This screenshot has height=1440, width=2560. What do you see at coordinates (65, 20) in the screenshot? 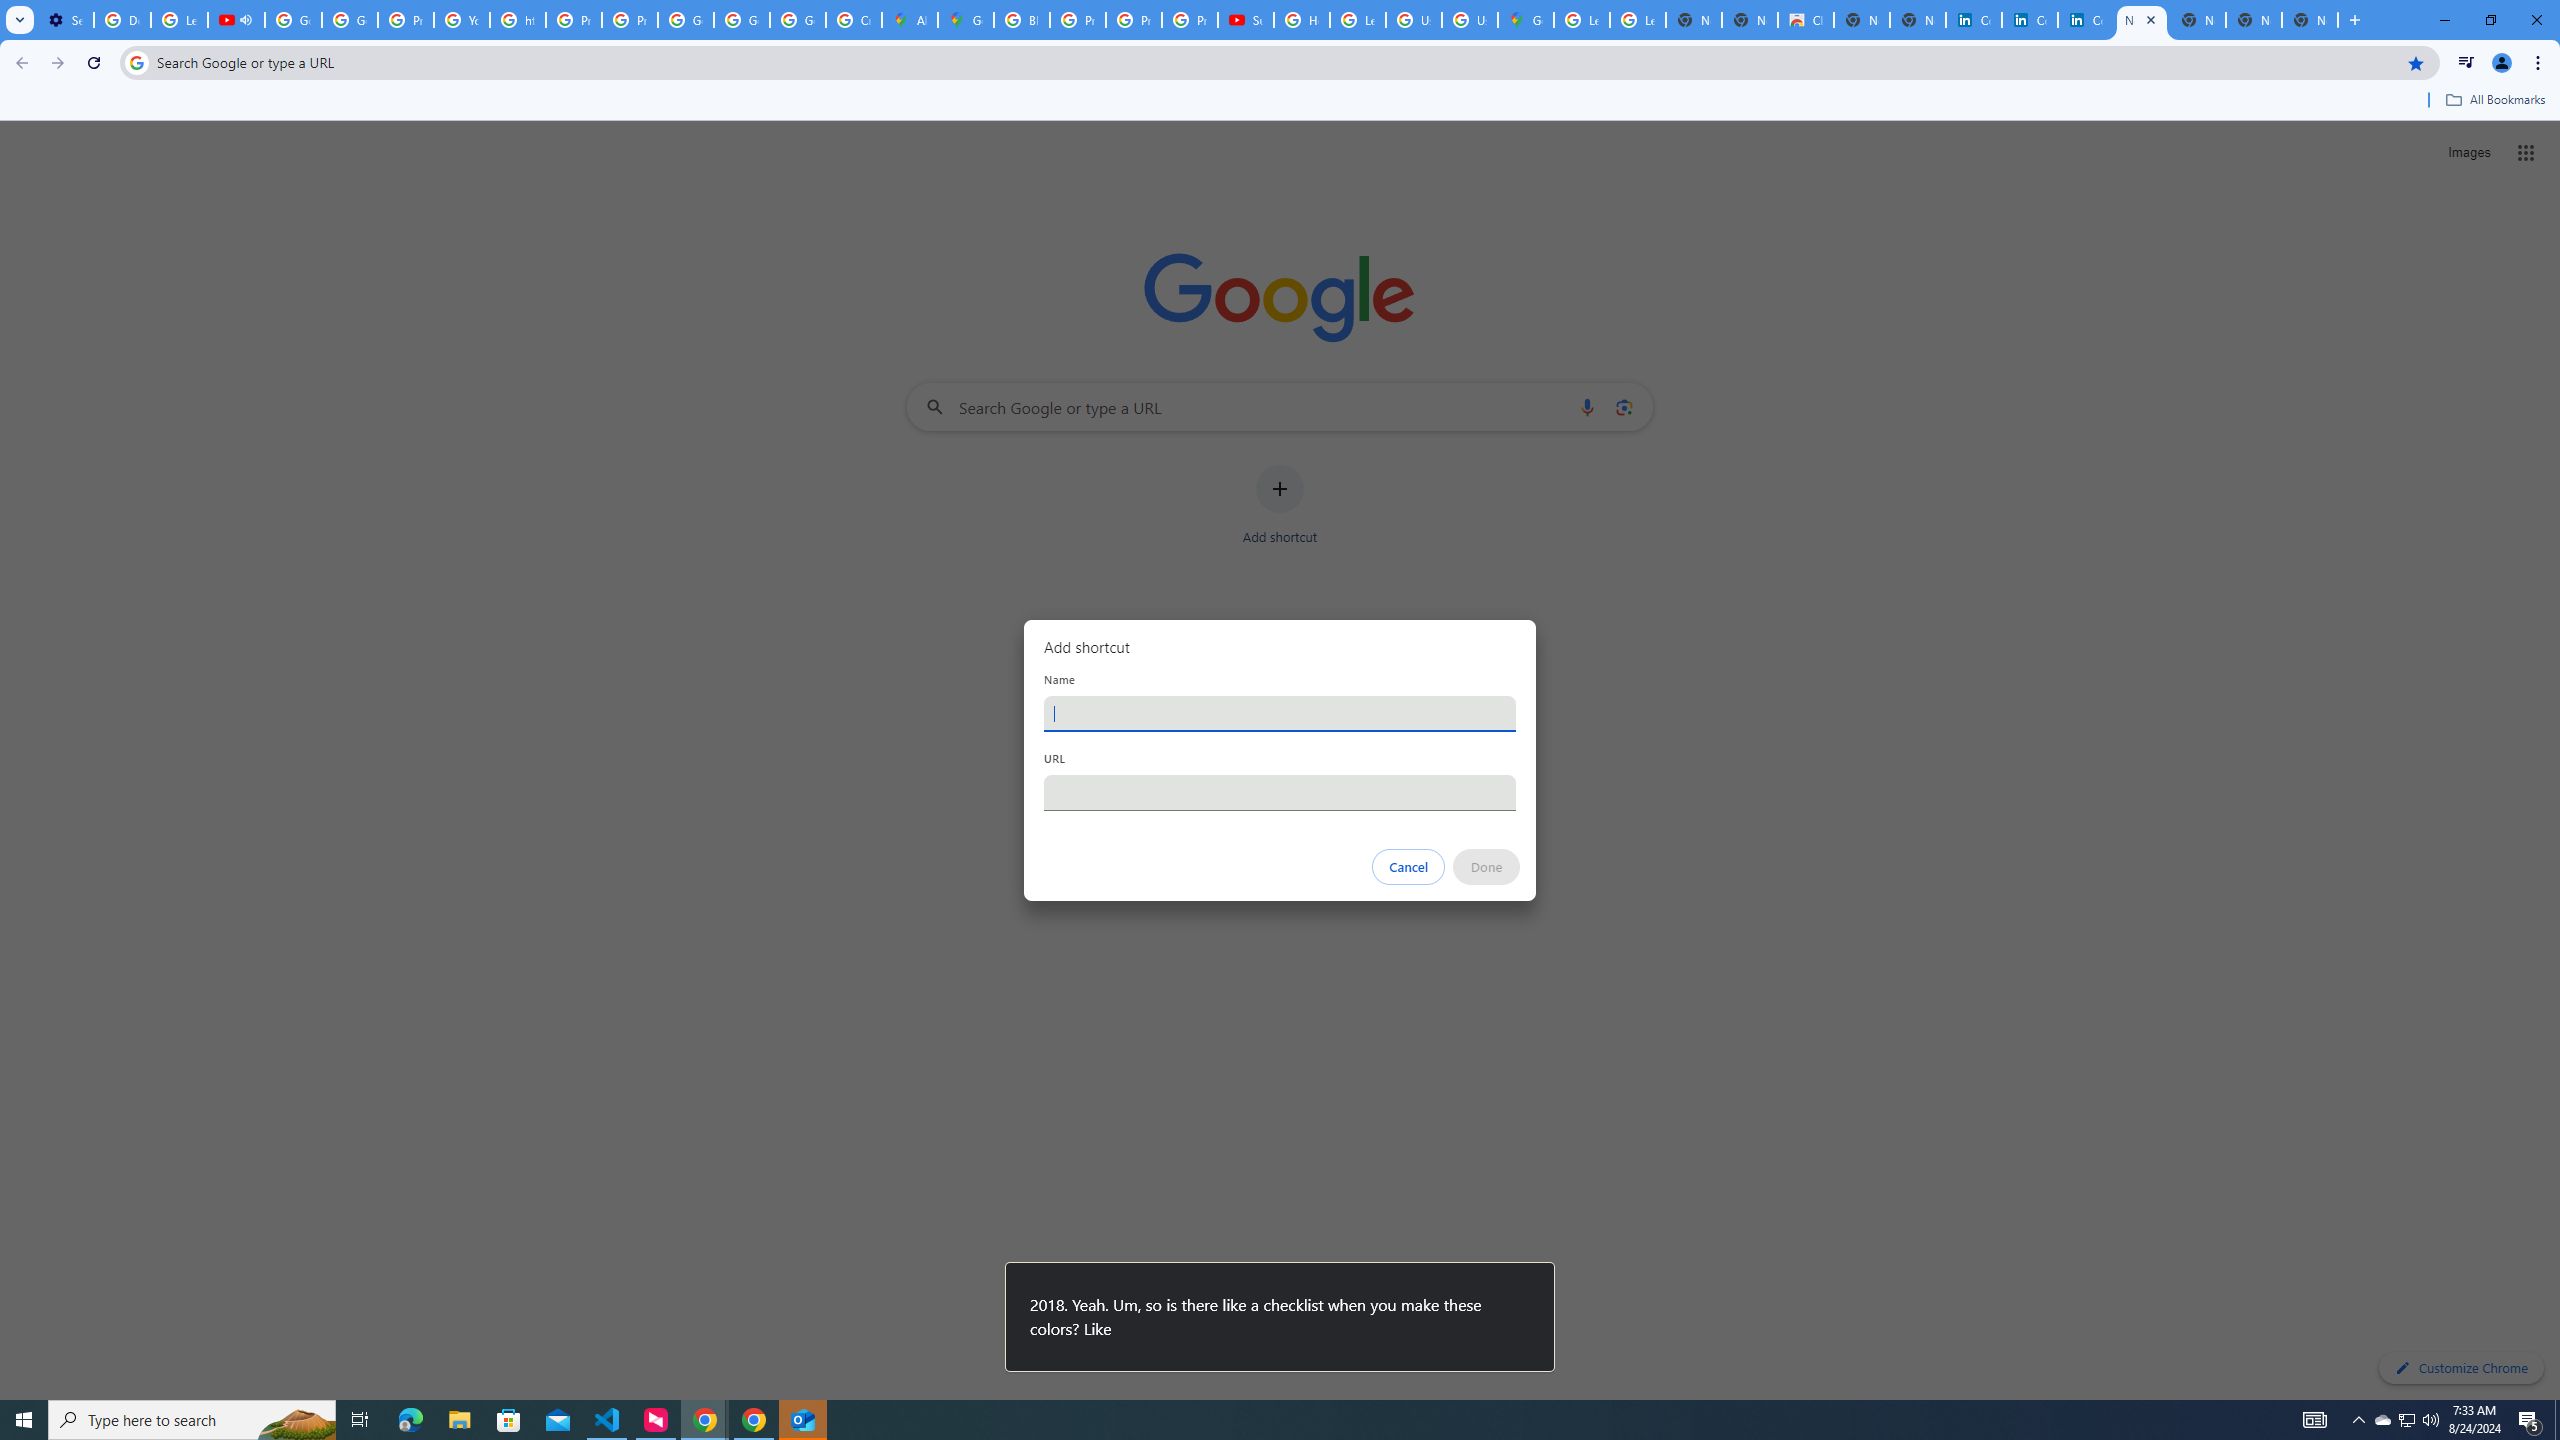
I see `Settings - Customize profile` at bounding box center [65, 20].